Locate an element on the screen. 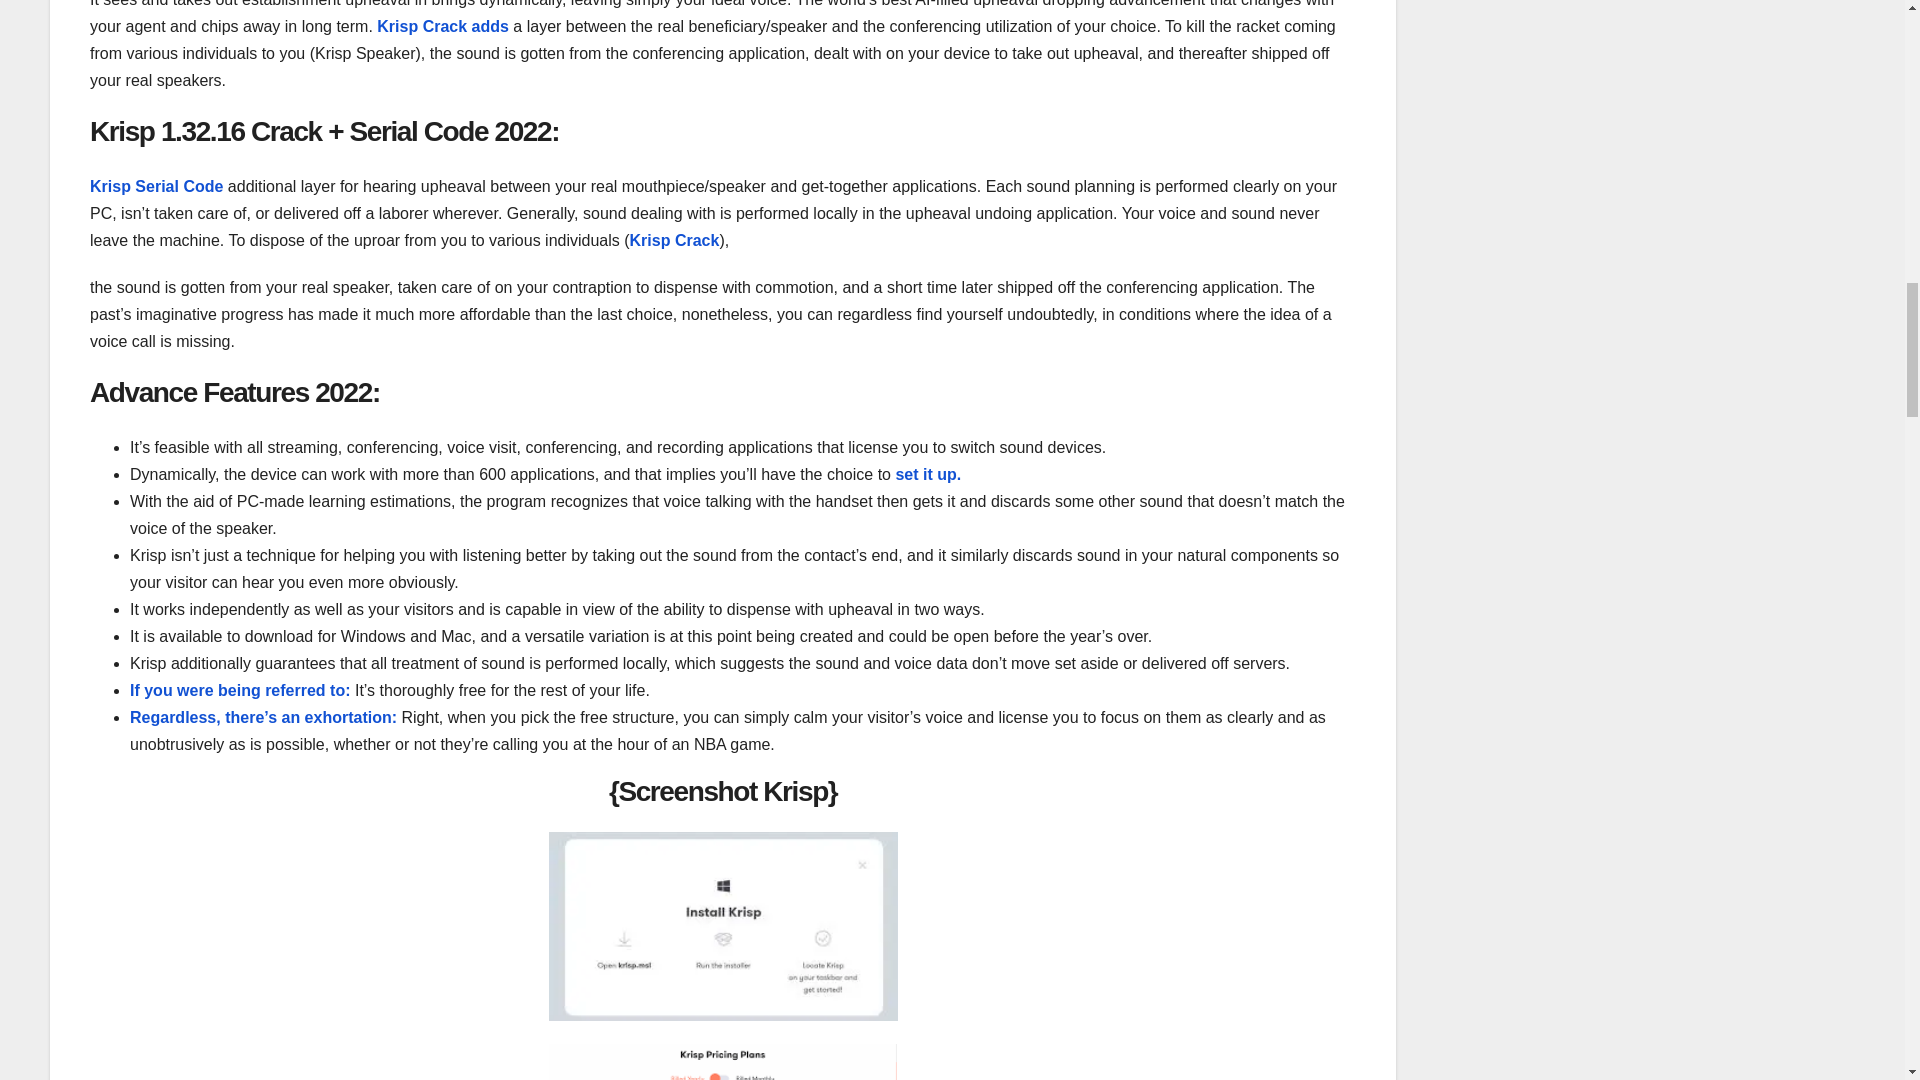 This screenshot has width=1920, height=1080. Krisp Serial Code is located at coordinates (159, 186).